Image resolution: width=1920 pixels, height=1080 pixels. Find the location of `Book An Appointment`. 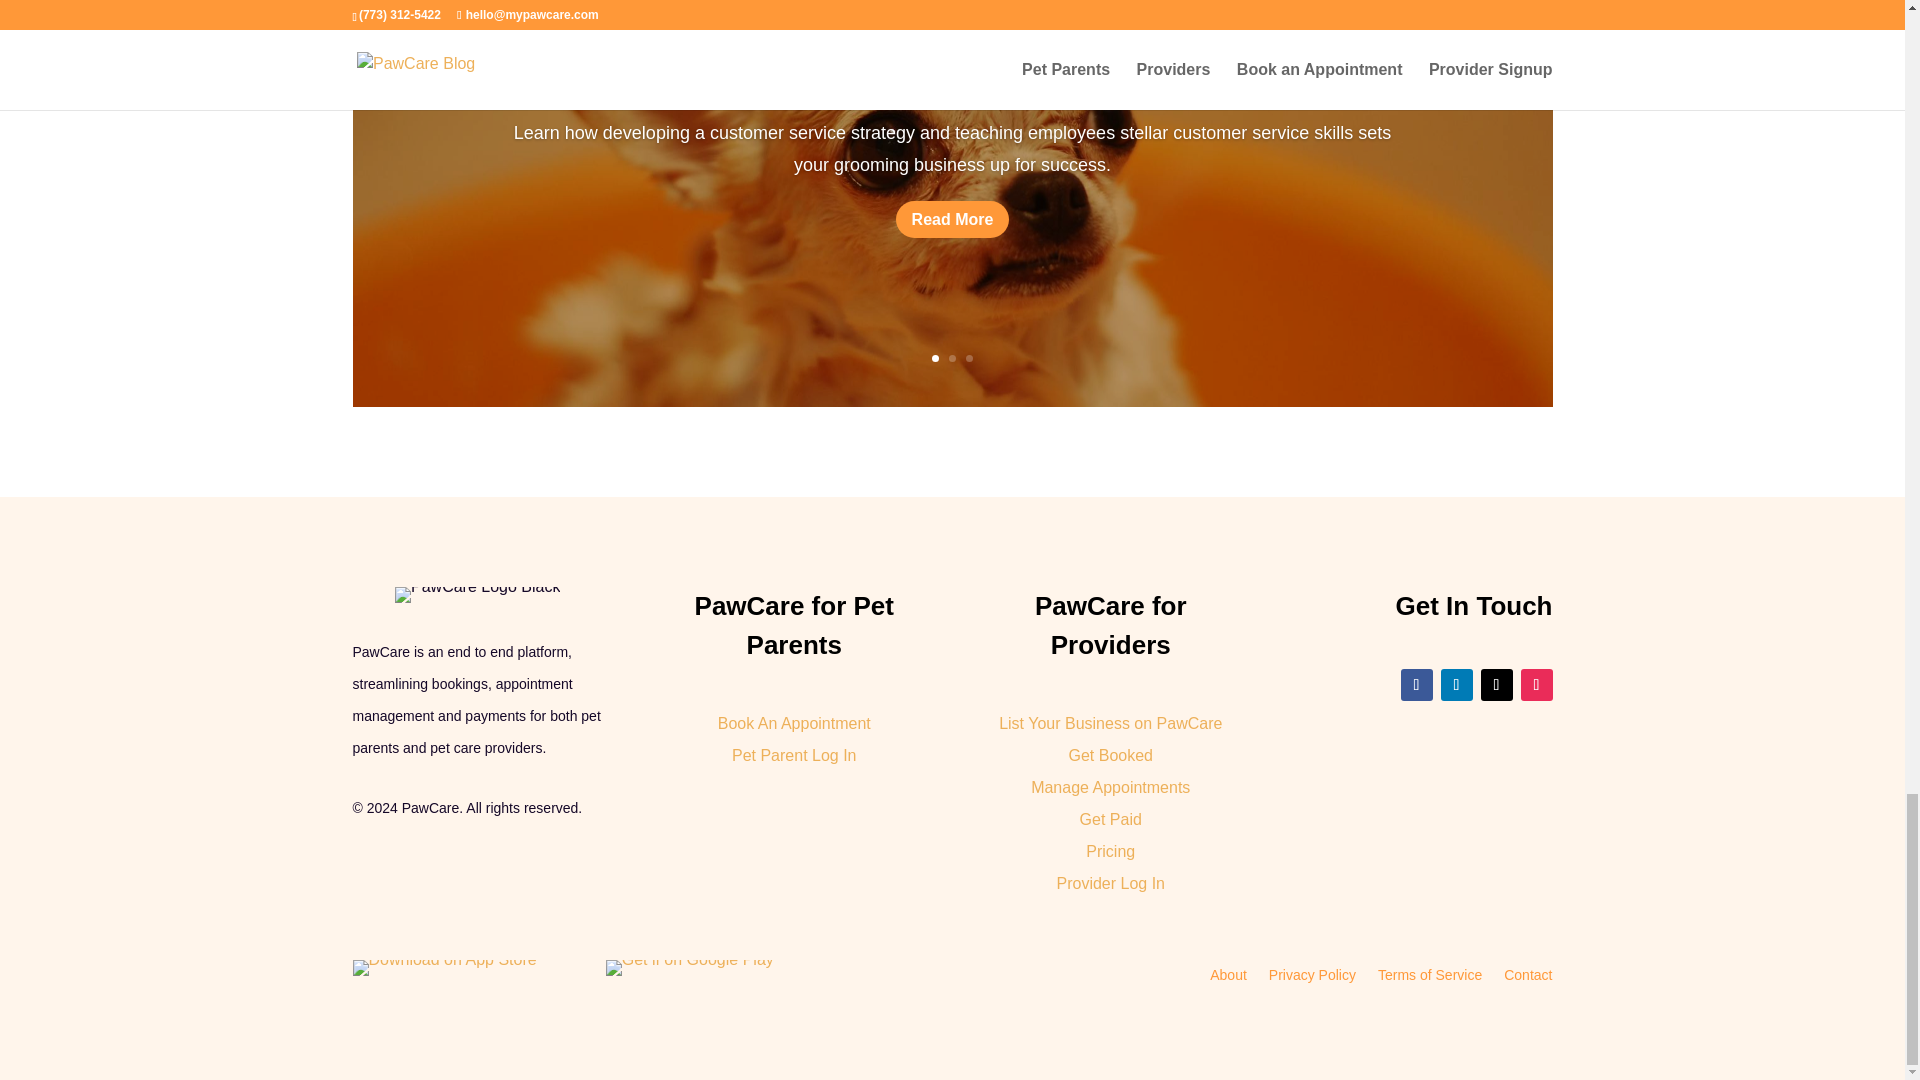

Book An Appointment is located at coordinates (794, 723).